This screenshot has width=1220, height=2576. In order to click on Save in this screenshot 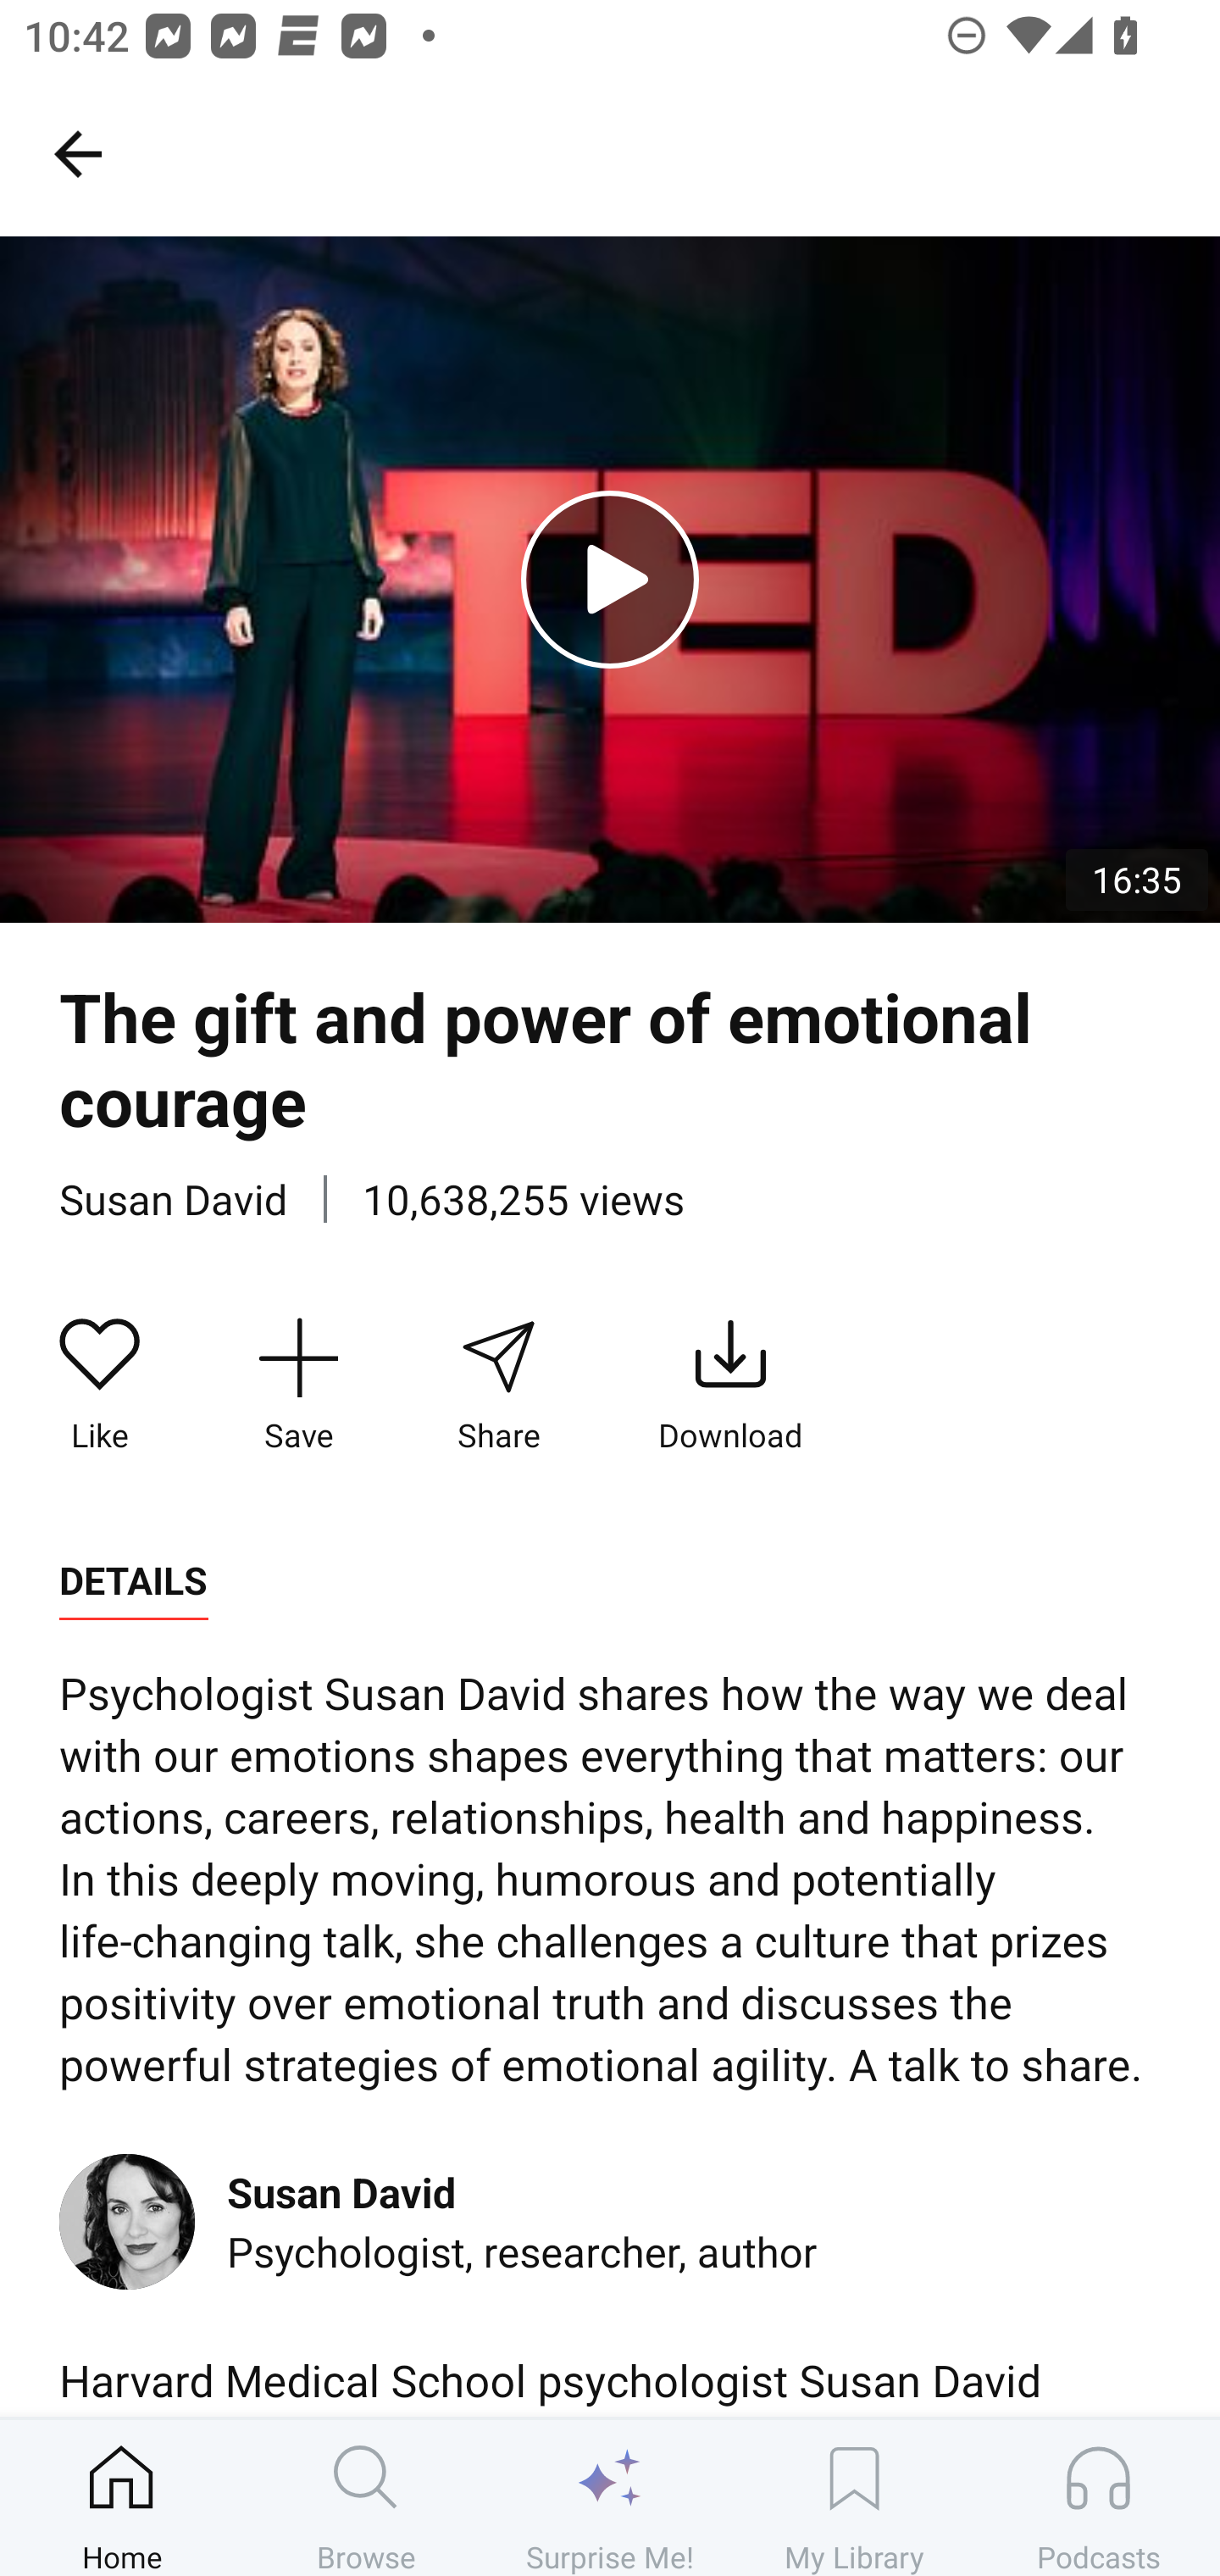, I will do `click(298, 1385)`.